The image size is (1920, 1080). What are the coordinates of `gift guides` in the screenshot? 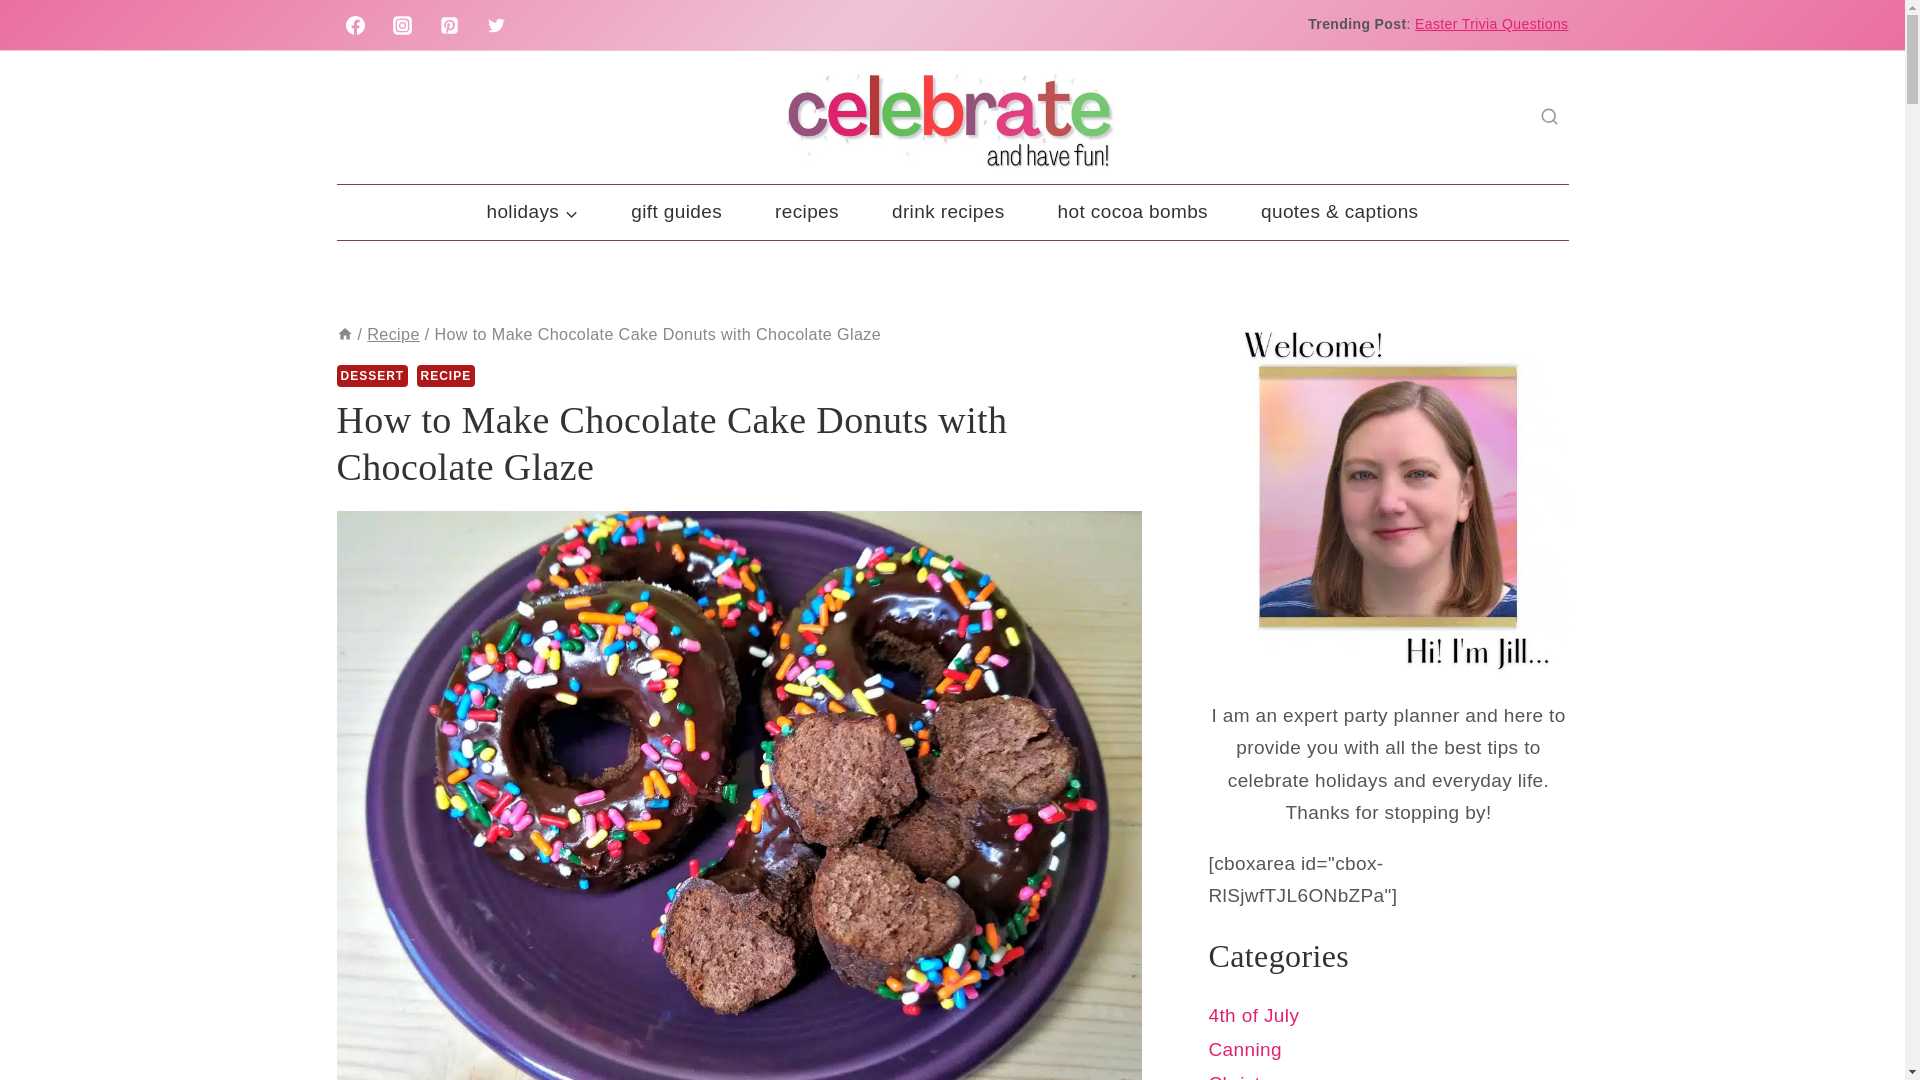 It's located at (676, 212).